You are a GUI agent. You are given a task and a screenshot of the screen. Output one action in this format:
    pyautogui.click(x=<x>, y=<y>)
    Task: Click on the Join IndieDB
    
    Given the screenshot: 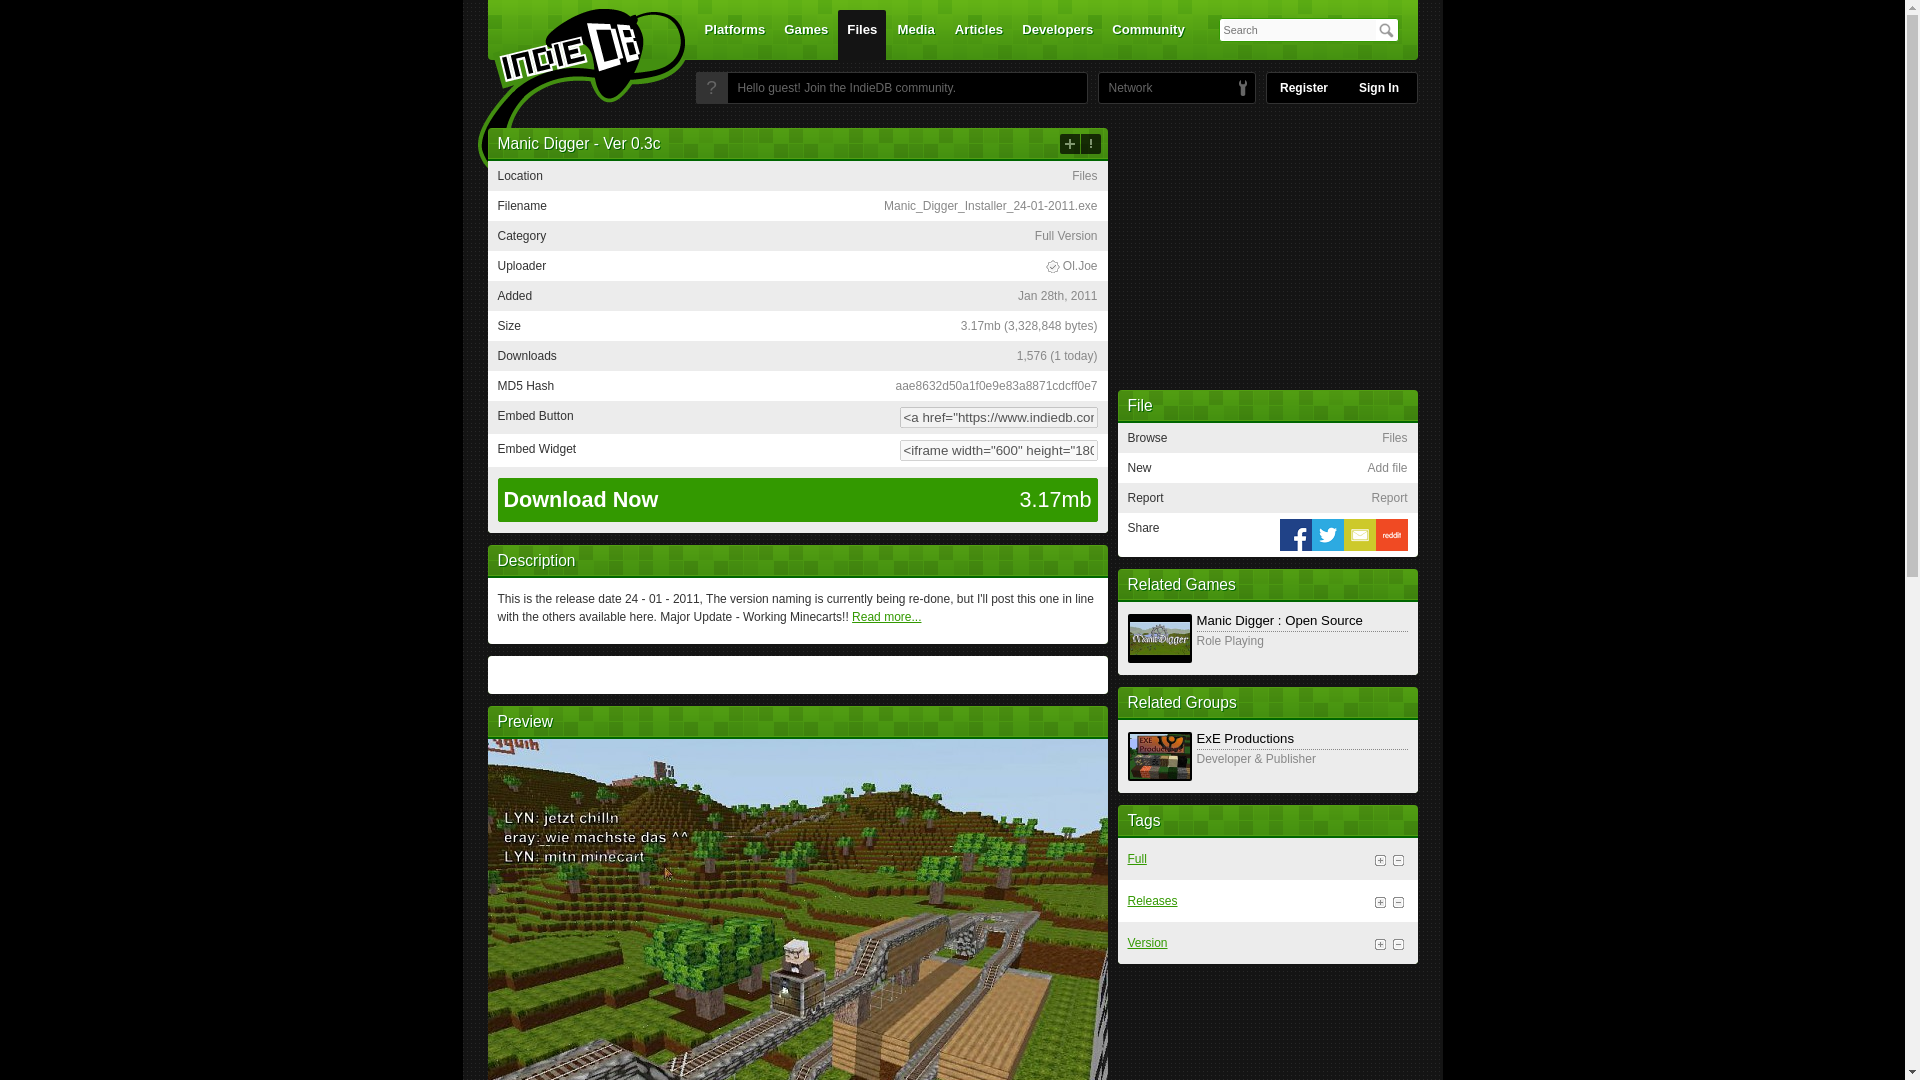 What is the action you would take?
    pyautogui.click(x=711, y=88)
    